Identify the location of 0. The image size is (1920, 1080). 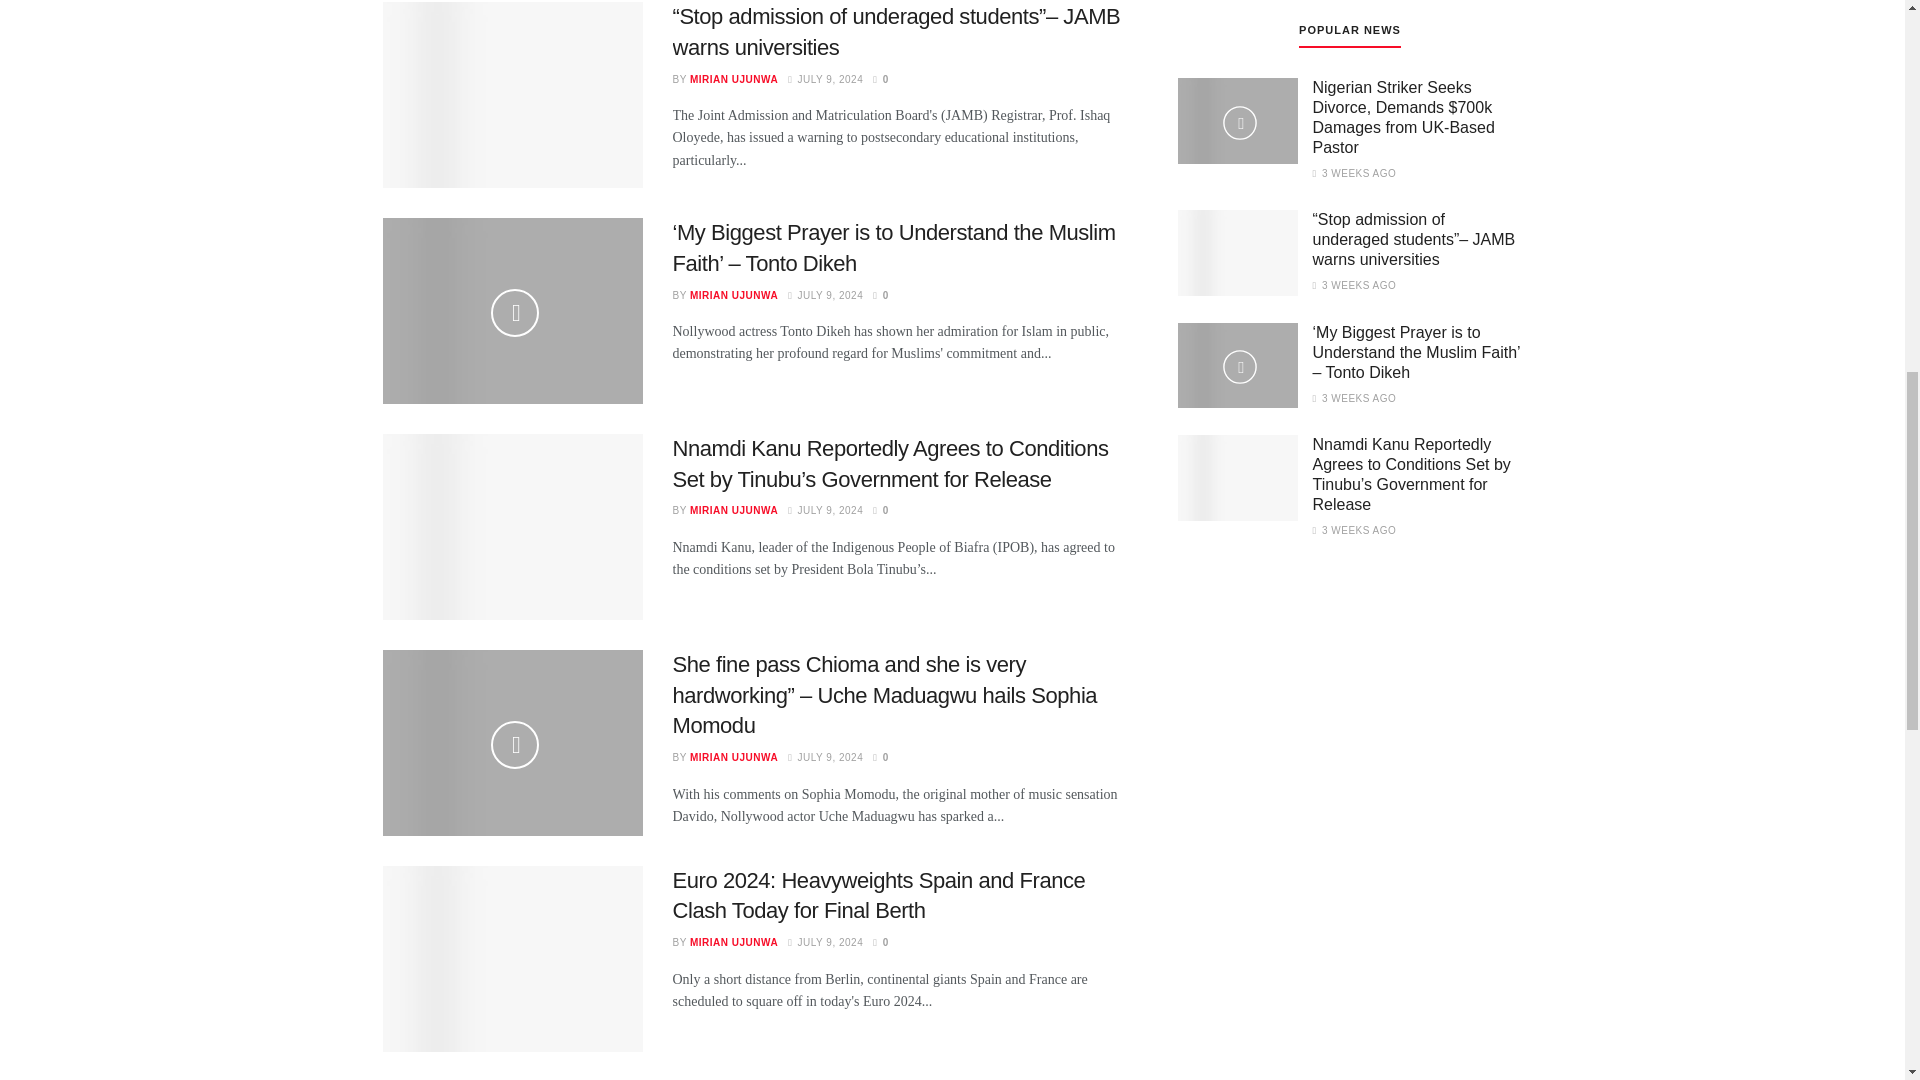
(880, 510).